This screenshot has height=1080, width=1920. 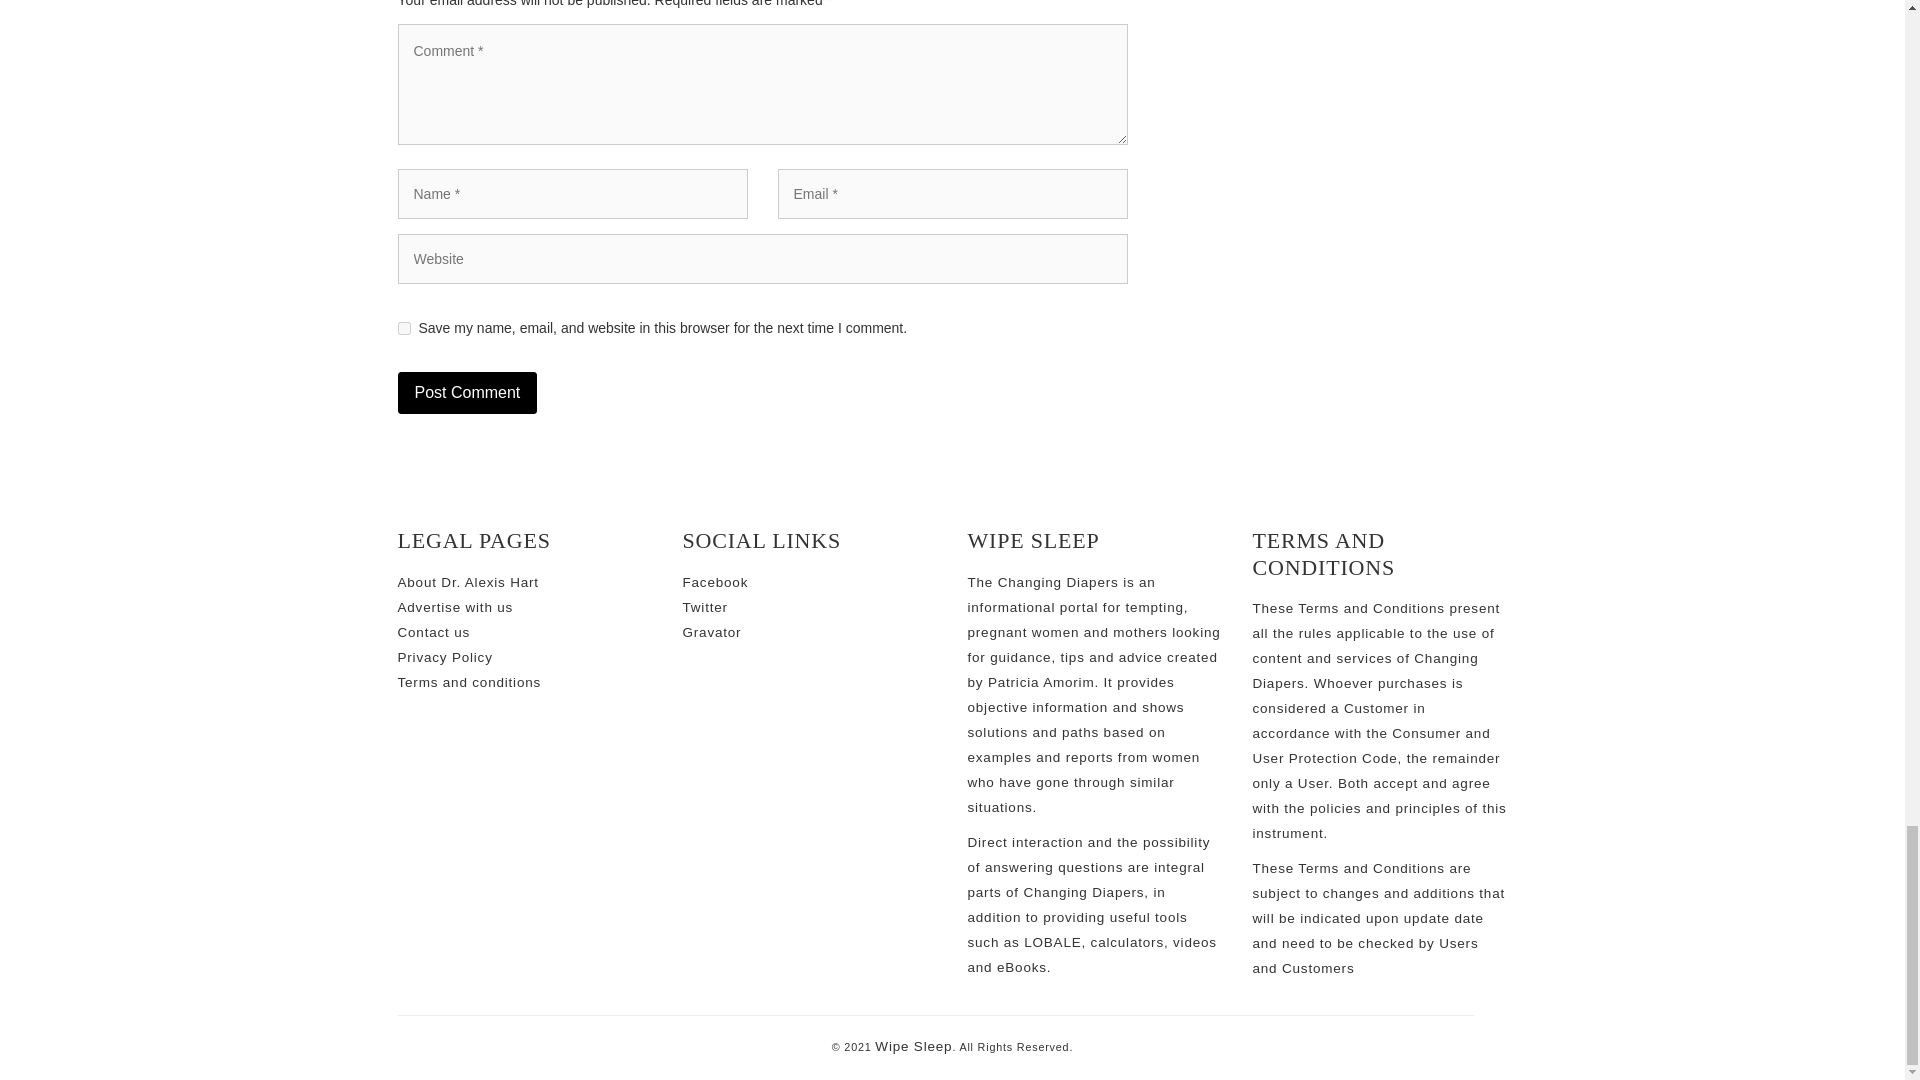 What do you see at coordinates (404, 328) in the screenshot?
I see `yes` at bounding box center [404, 328].